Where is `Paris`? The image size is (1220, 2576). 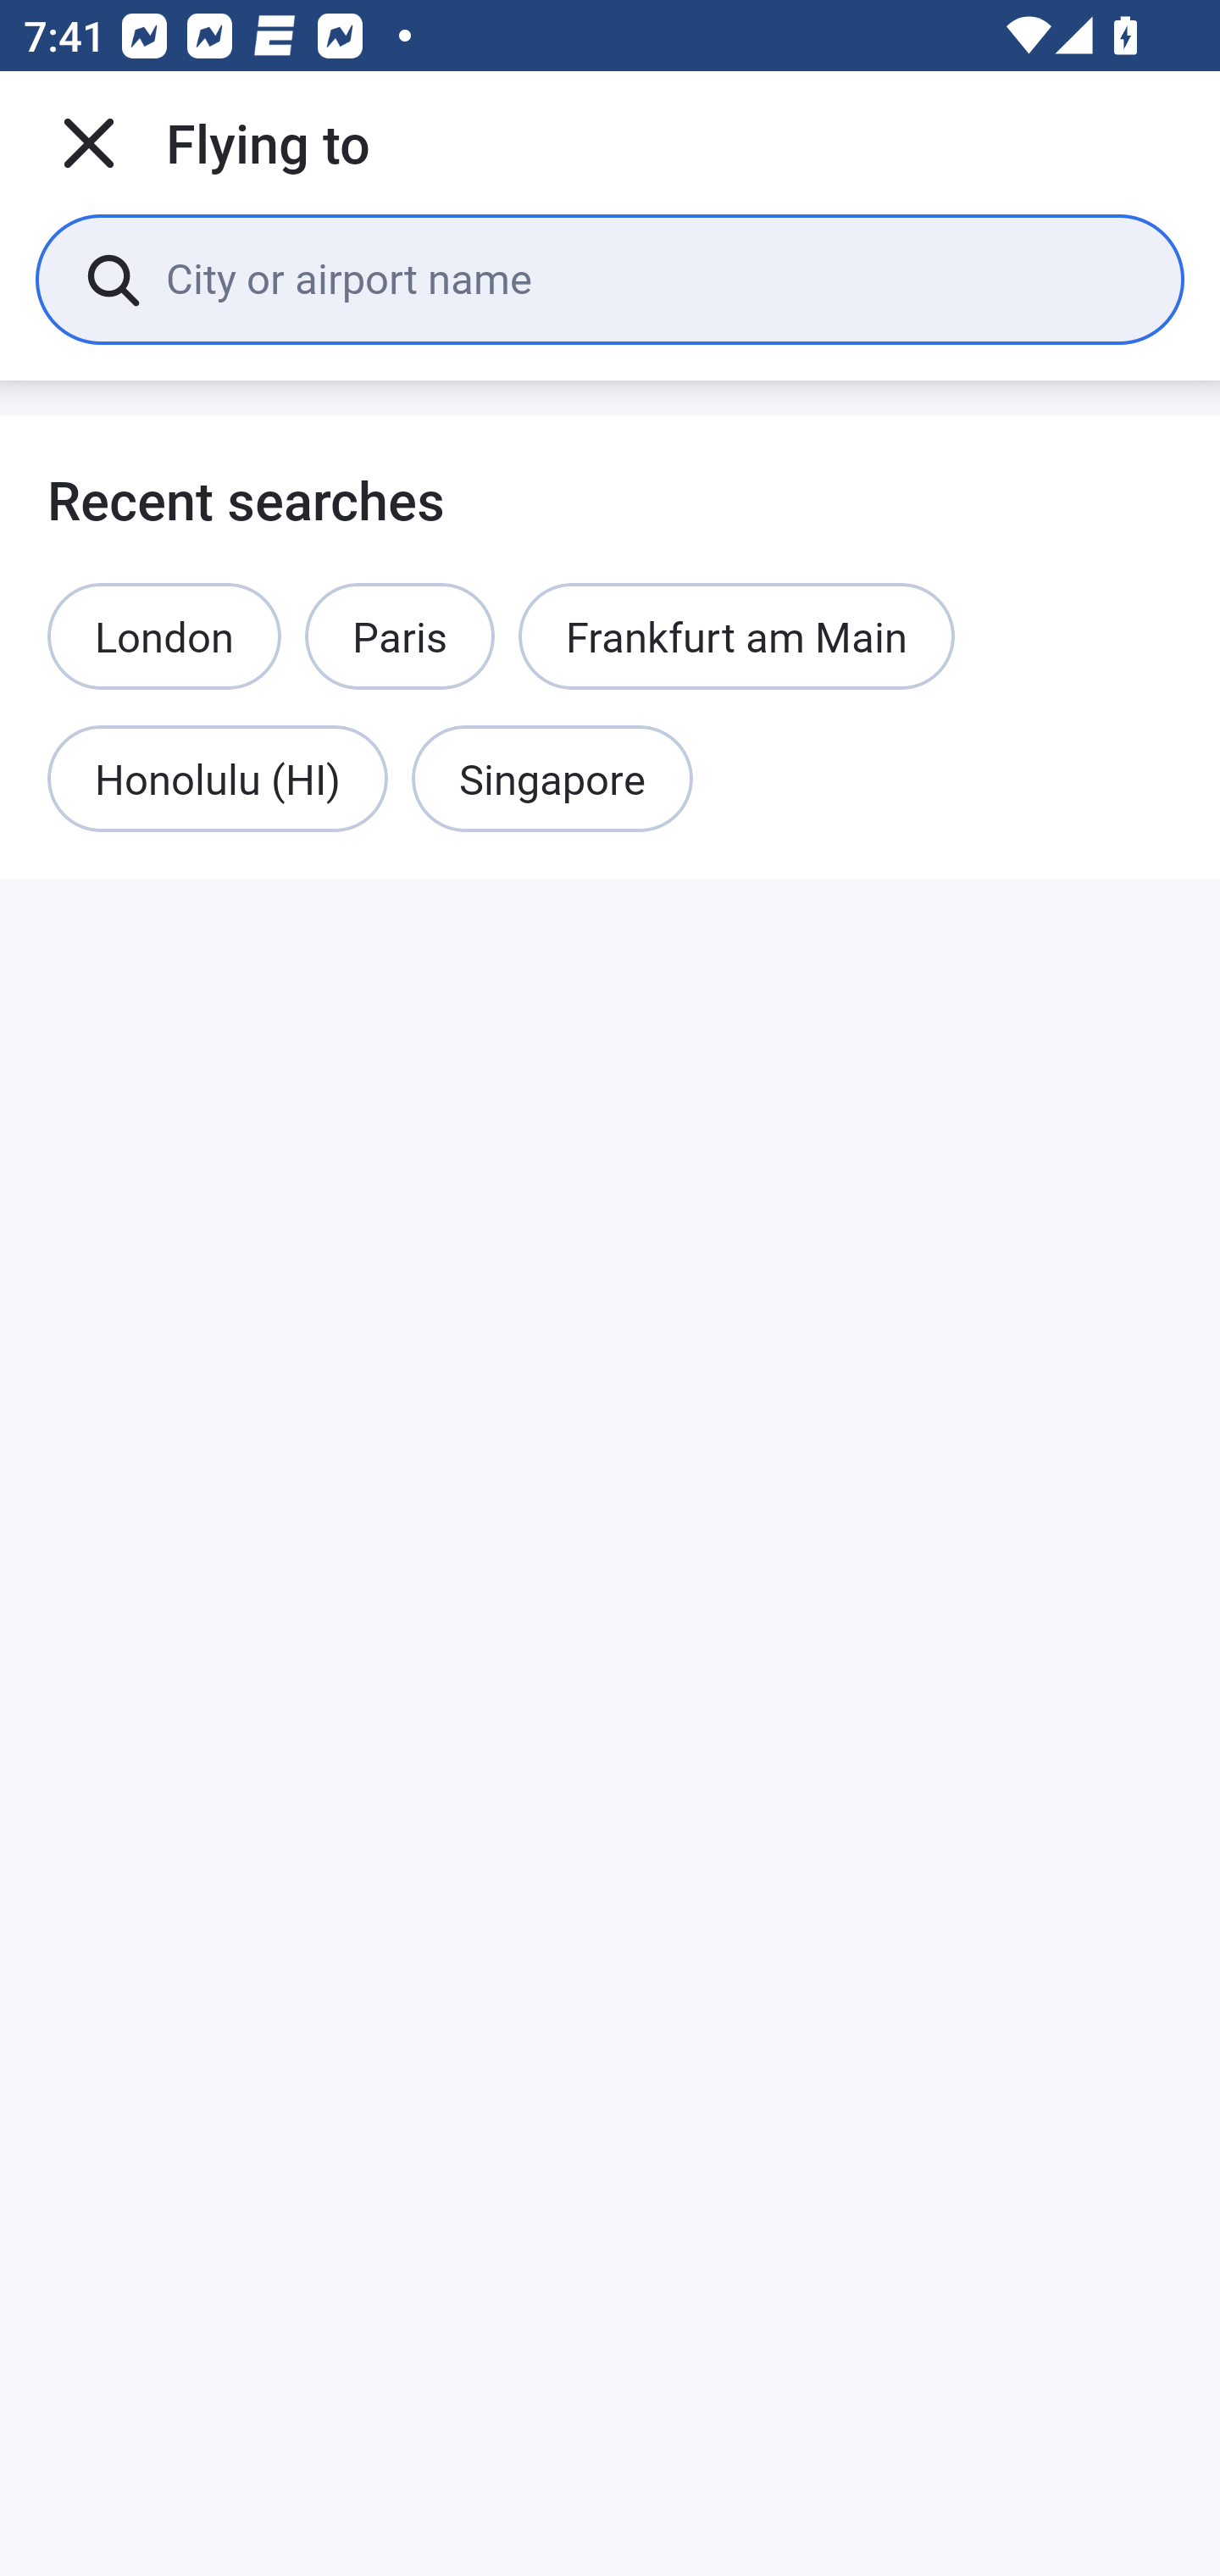 Paris is located at coordinates (400, 636).